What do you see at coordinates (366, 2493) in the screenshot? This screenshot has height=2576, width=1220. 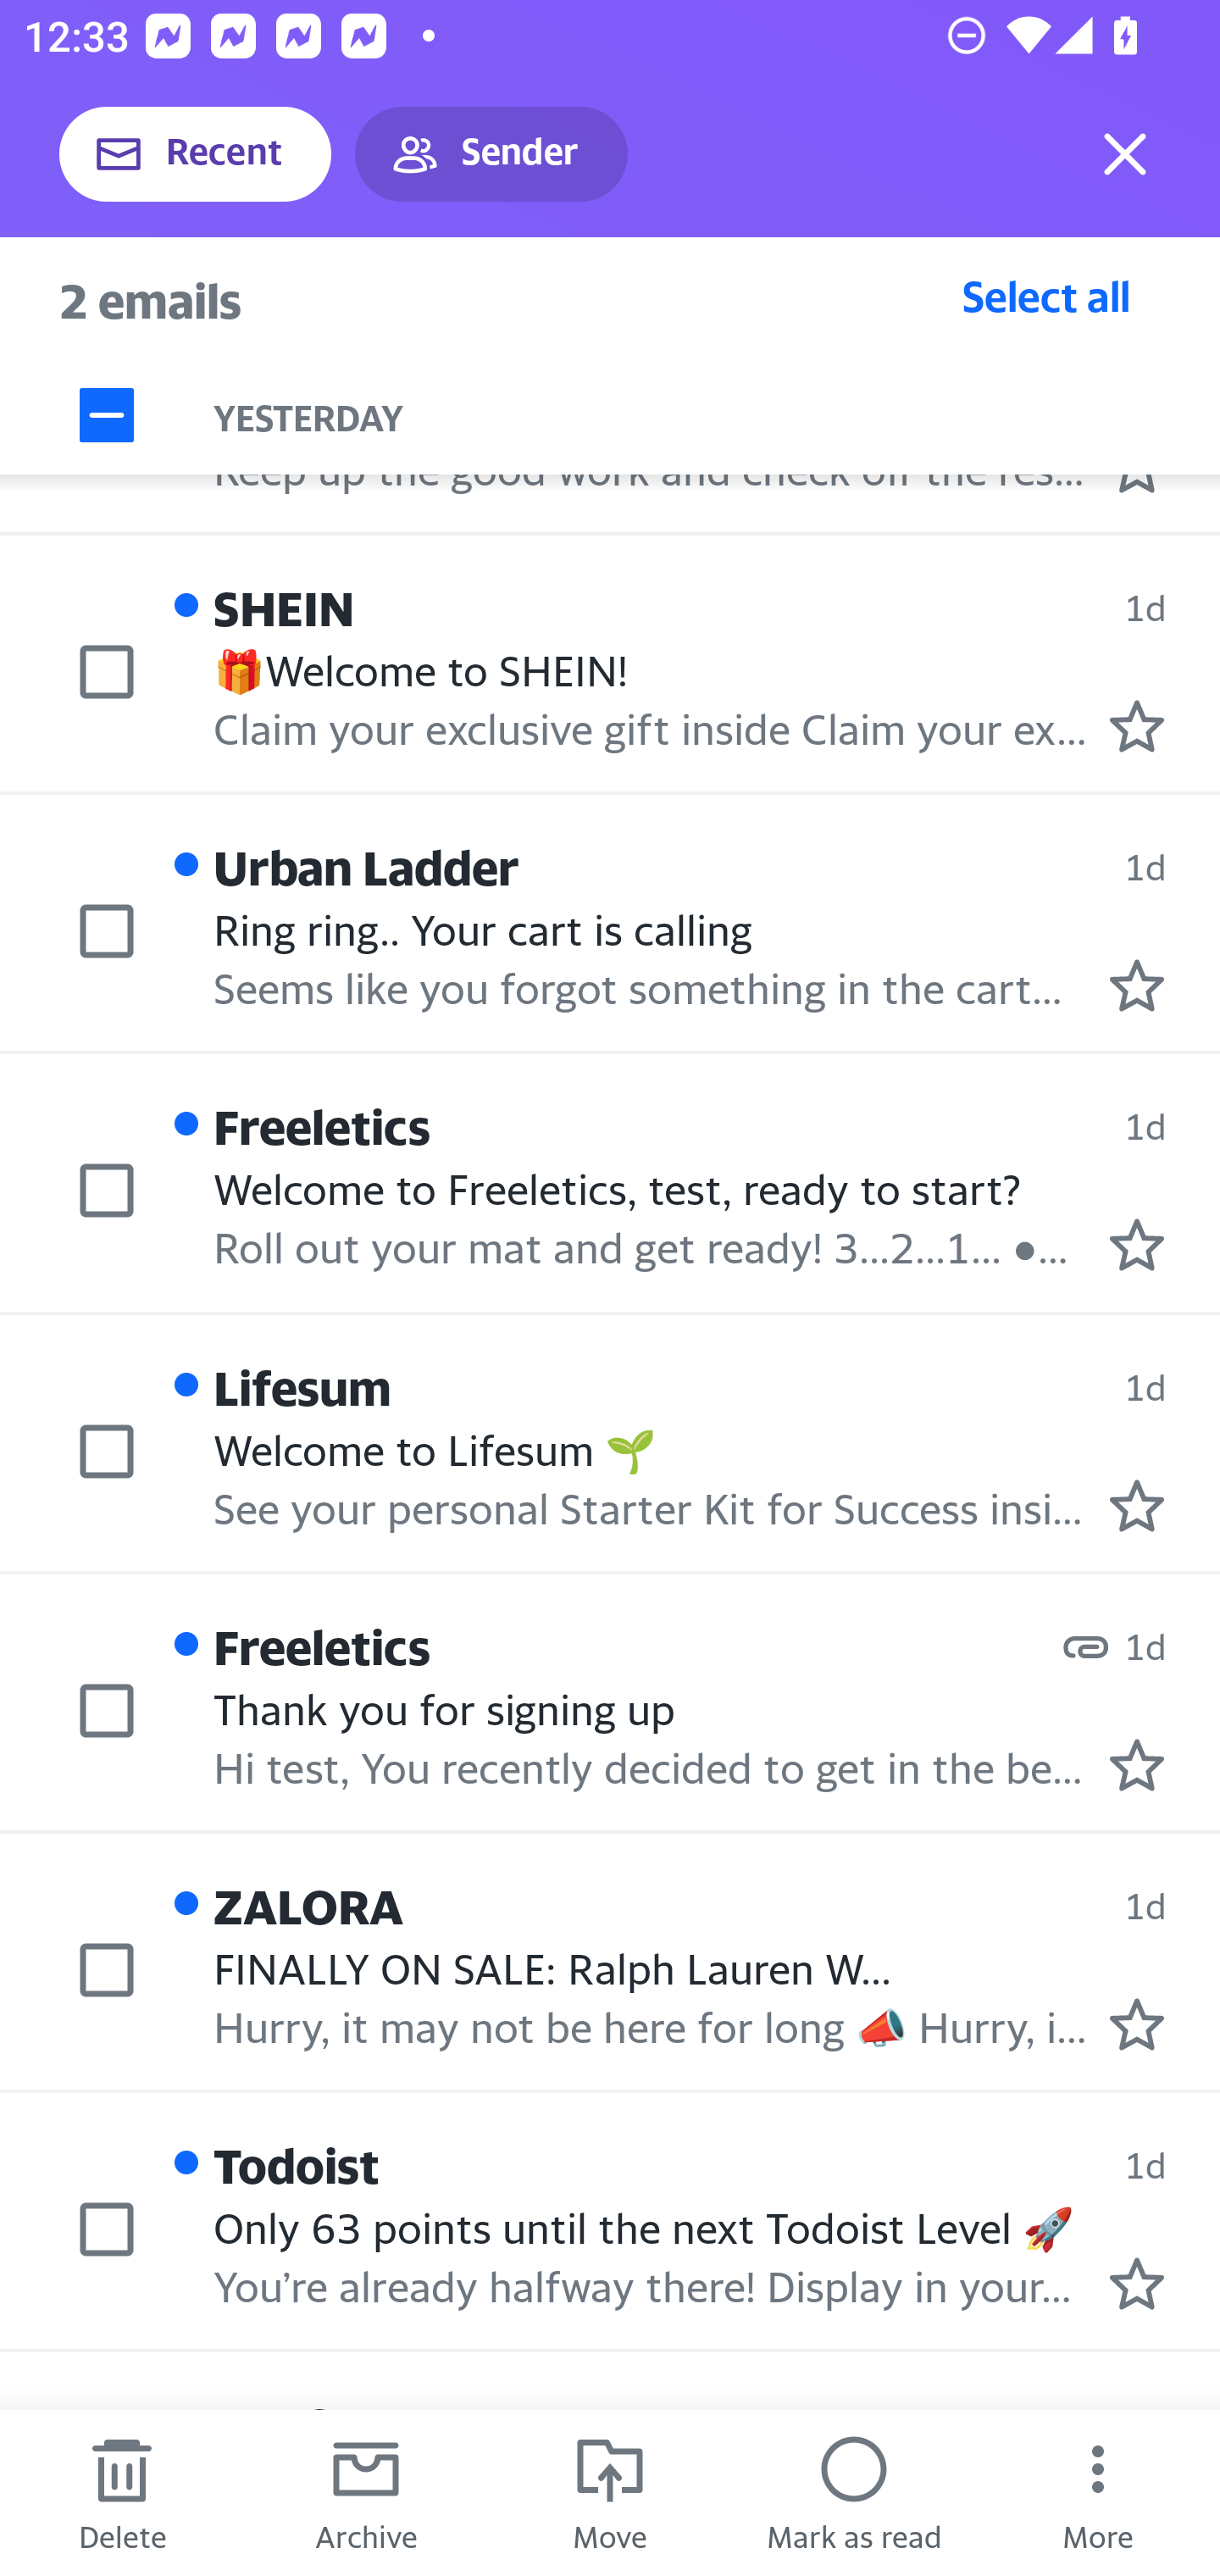 I see `Archive` at bounding box center [366, 2493].